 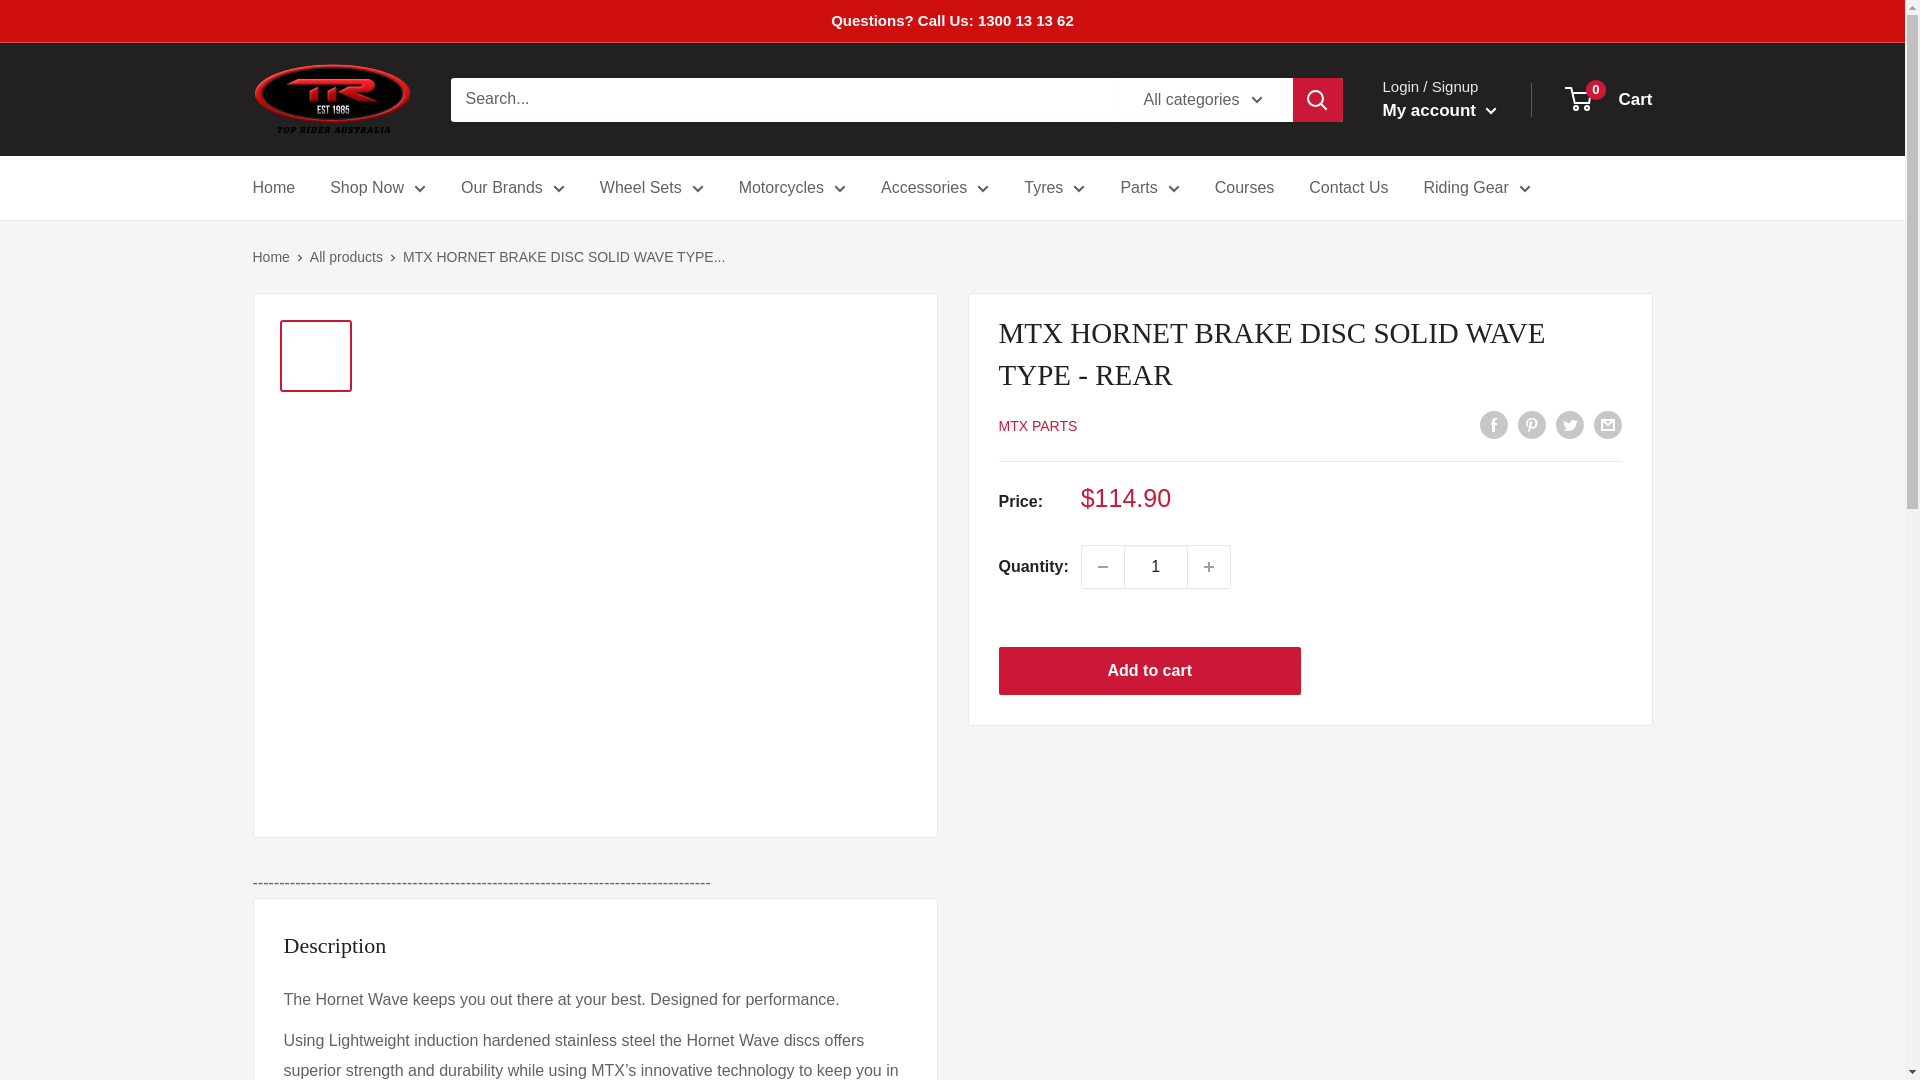 What do you see at coordinates (1102, 566) in the screenshot?
I see `Decrease quantity by 1` at bounding box center [1102, 566].